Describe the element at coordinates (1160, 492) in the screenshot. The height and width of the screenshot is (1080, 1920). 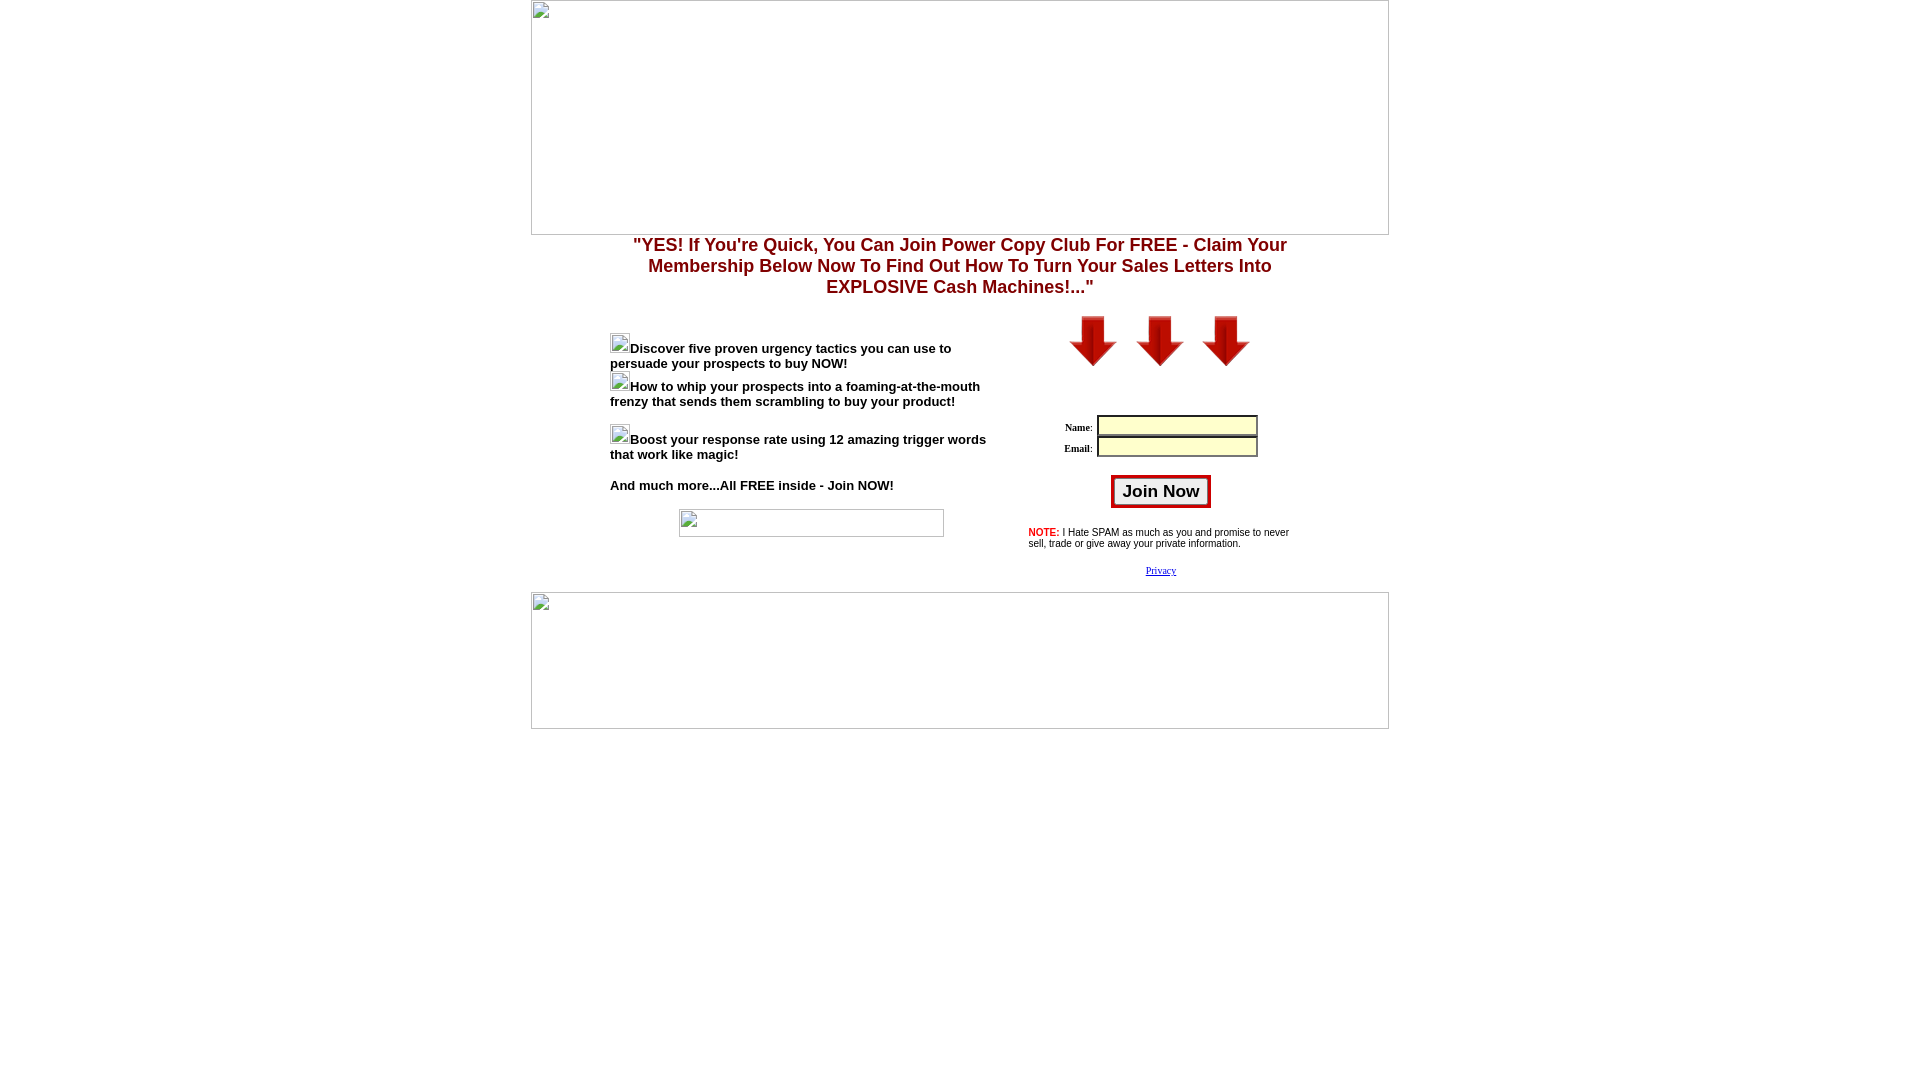
I see `Join Now` at that location.